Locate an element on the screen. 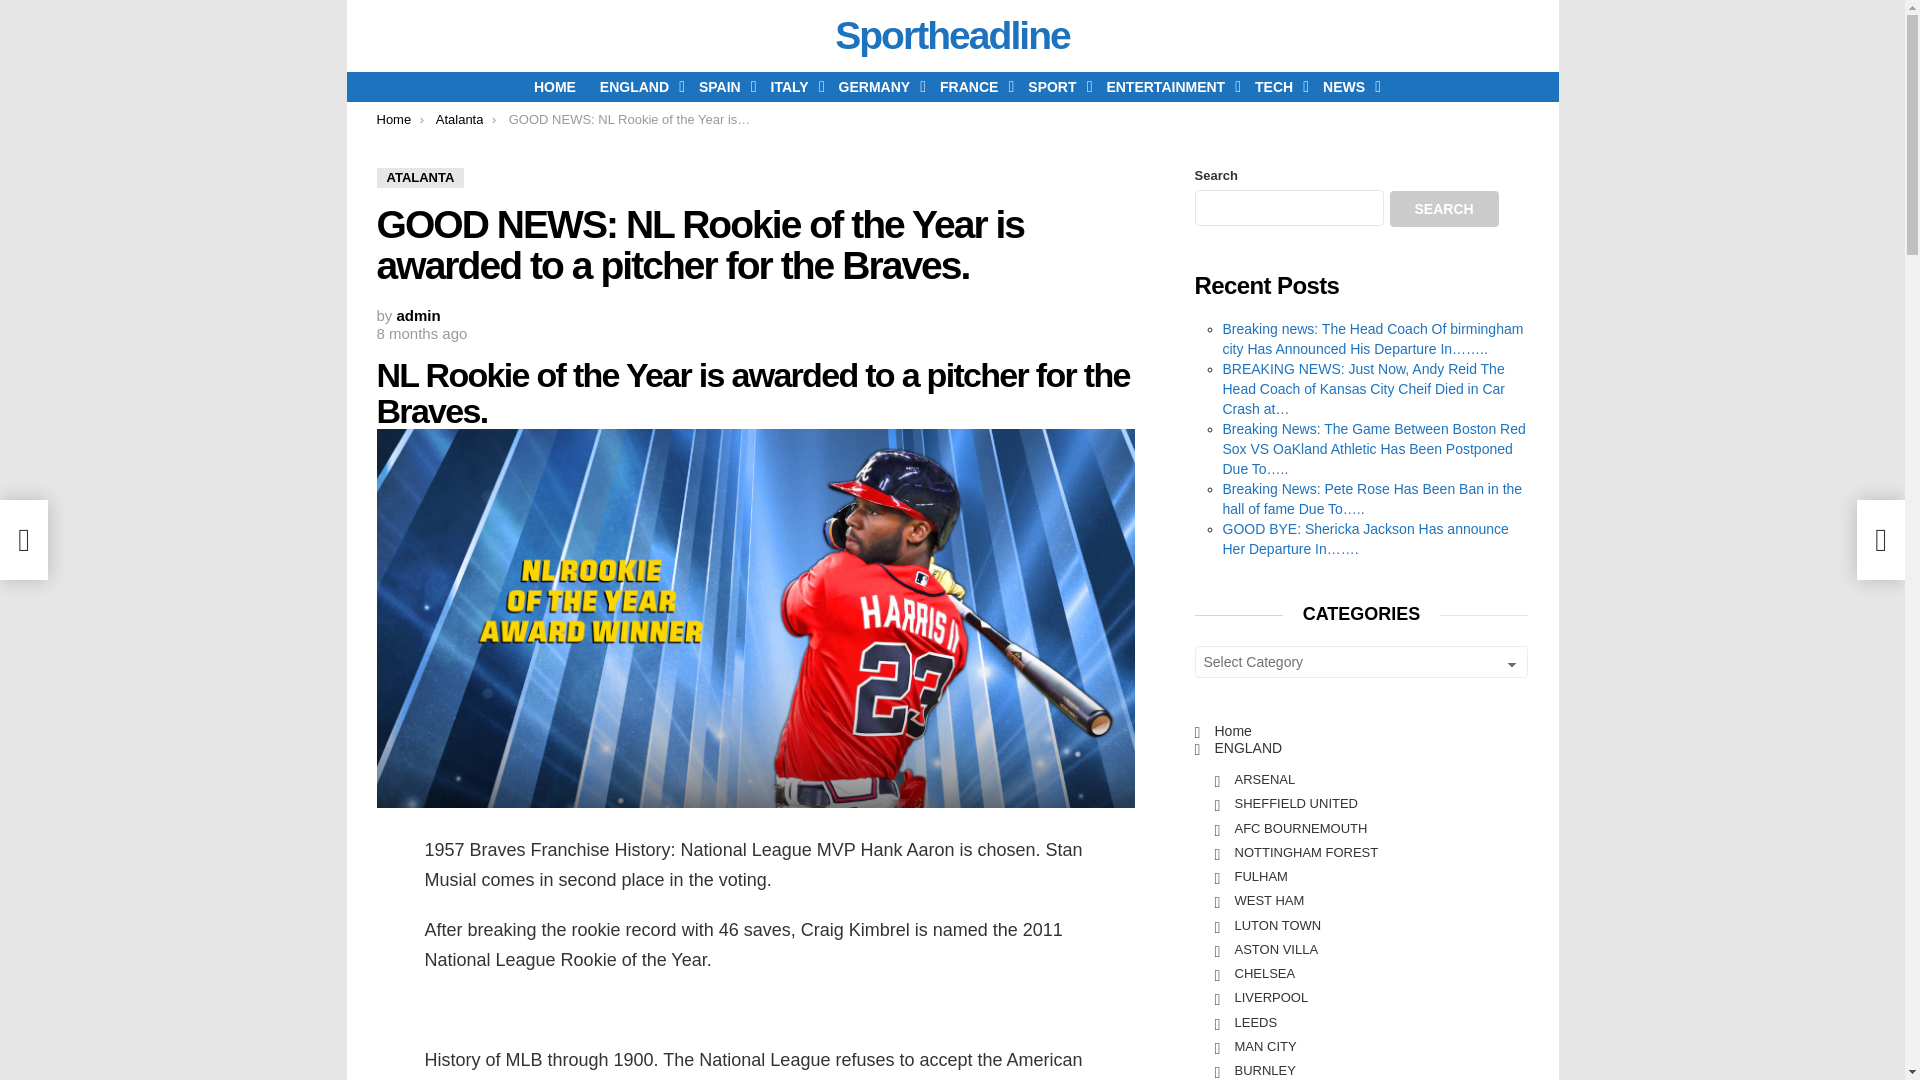 This screenshot has width=1920, height=1080. SPAIN is located at coordinates (722, 86).